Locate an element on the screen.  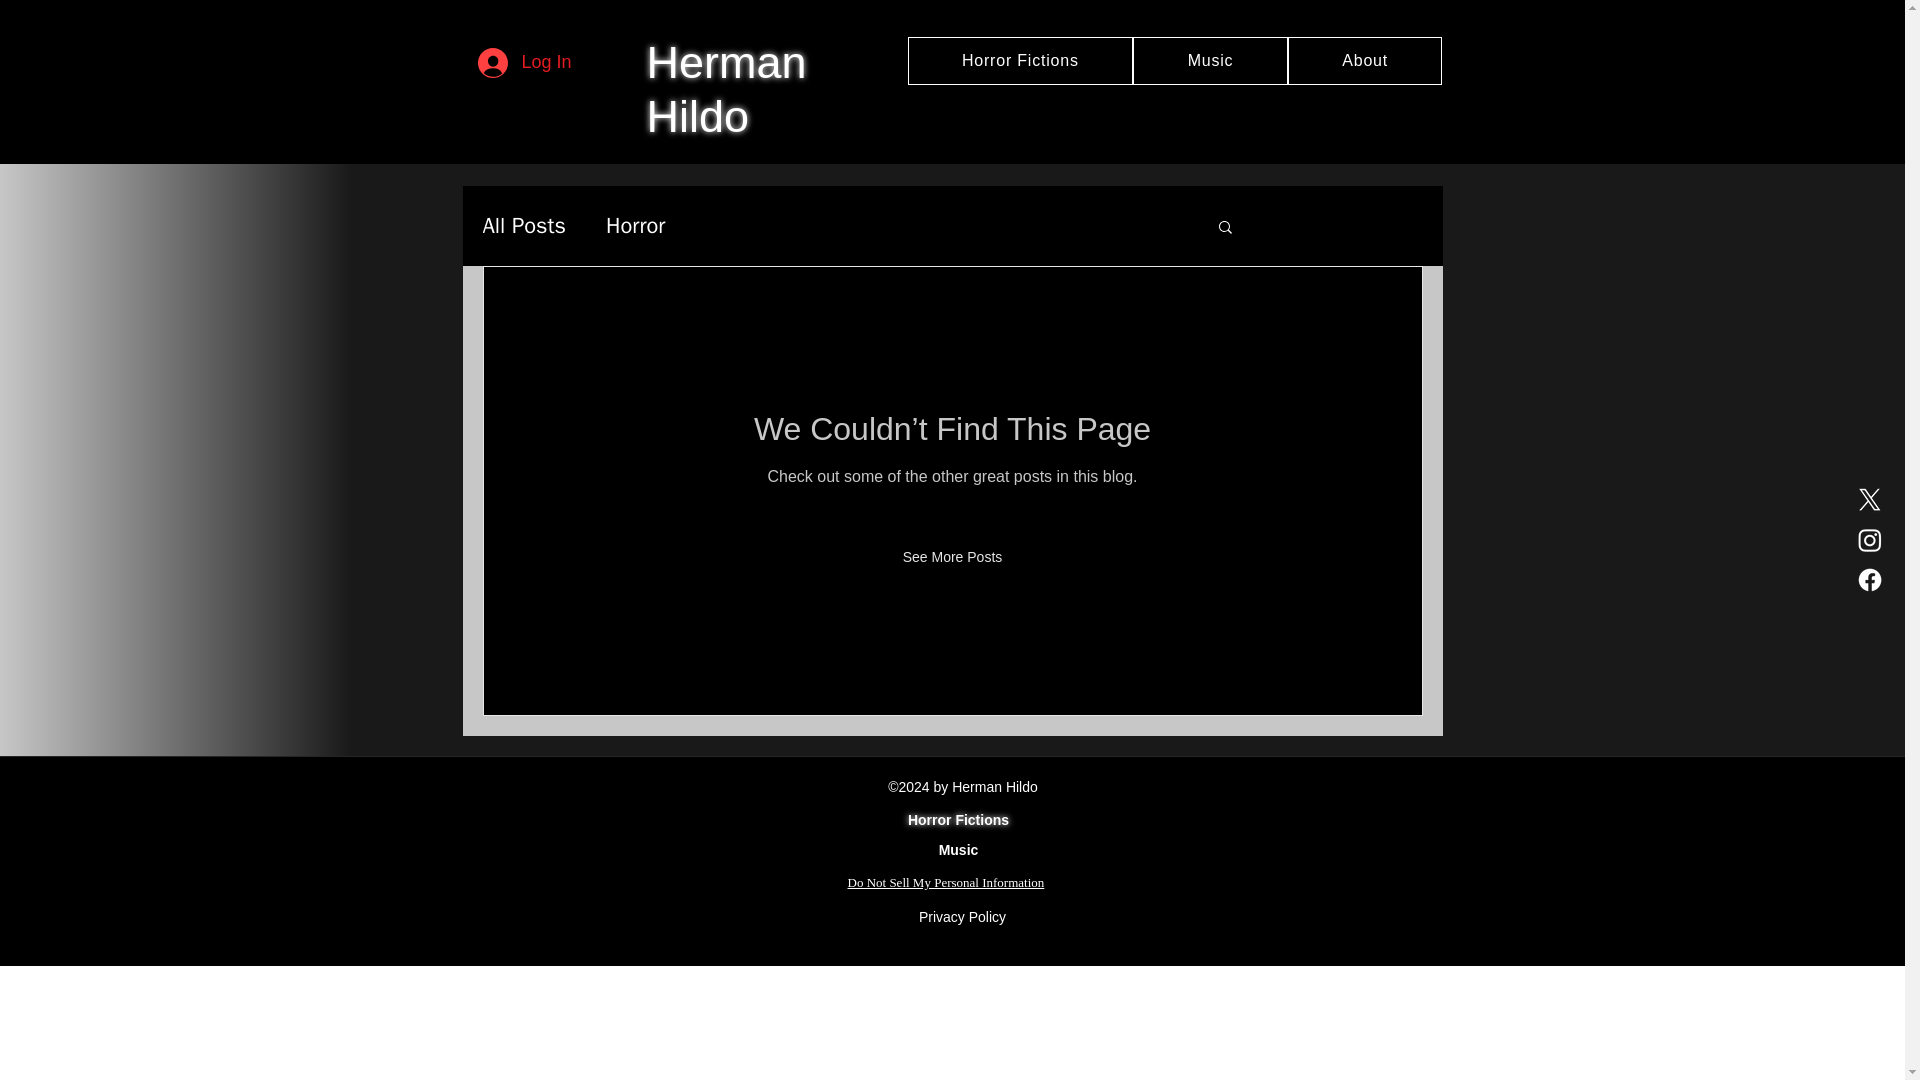
See More Posts is located at coordinates (953, 556).